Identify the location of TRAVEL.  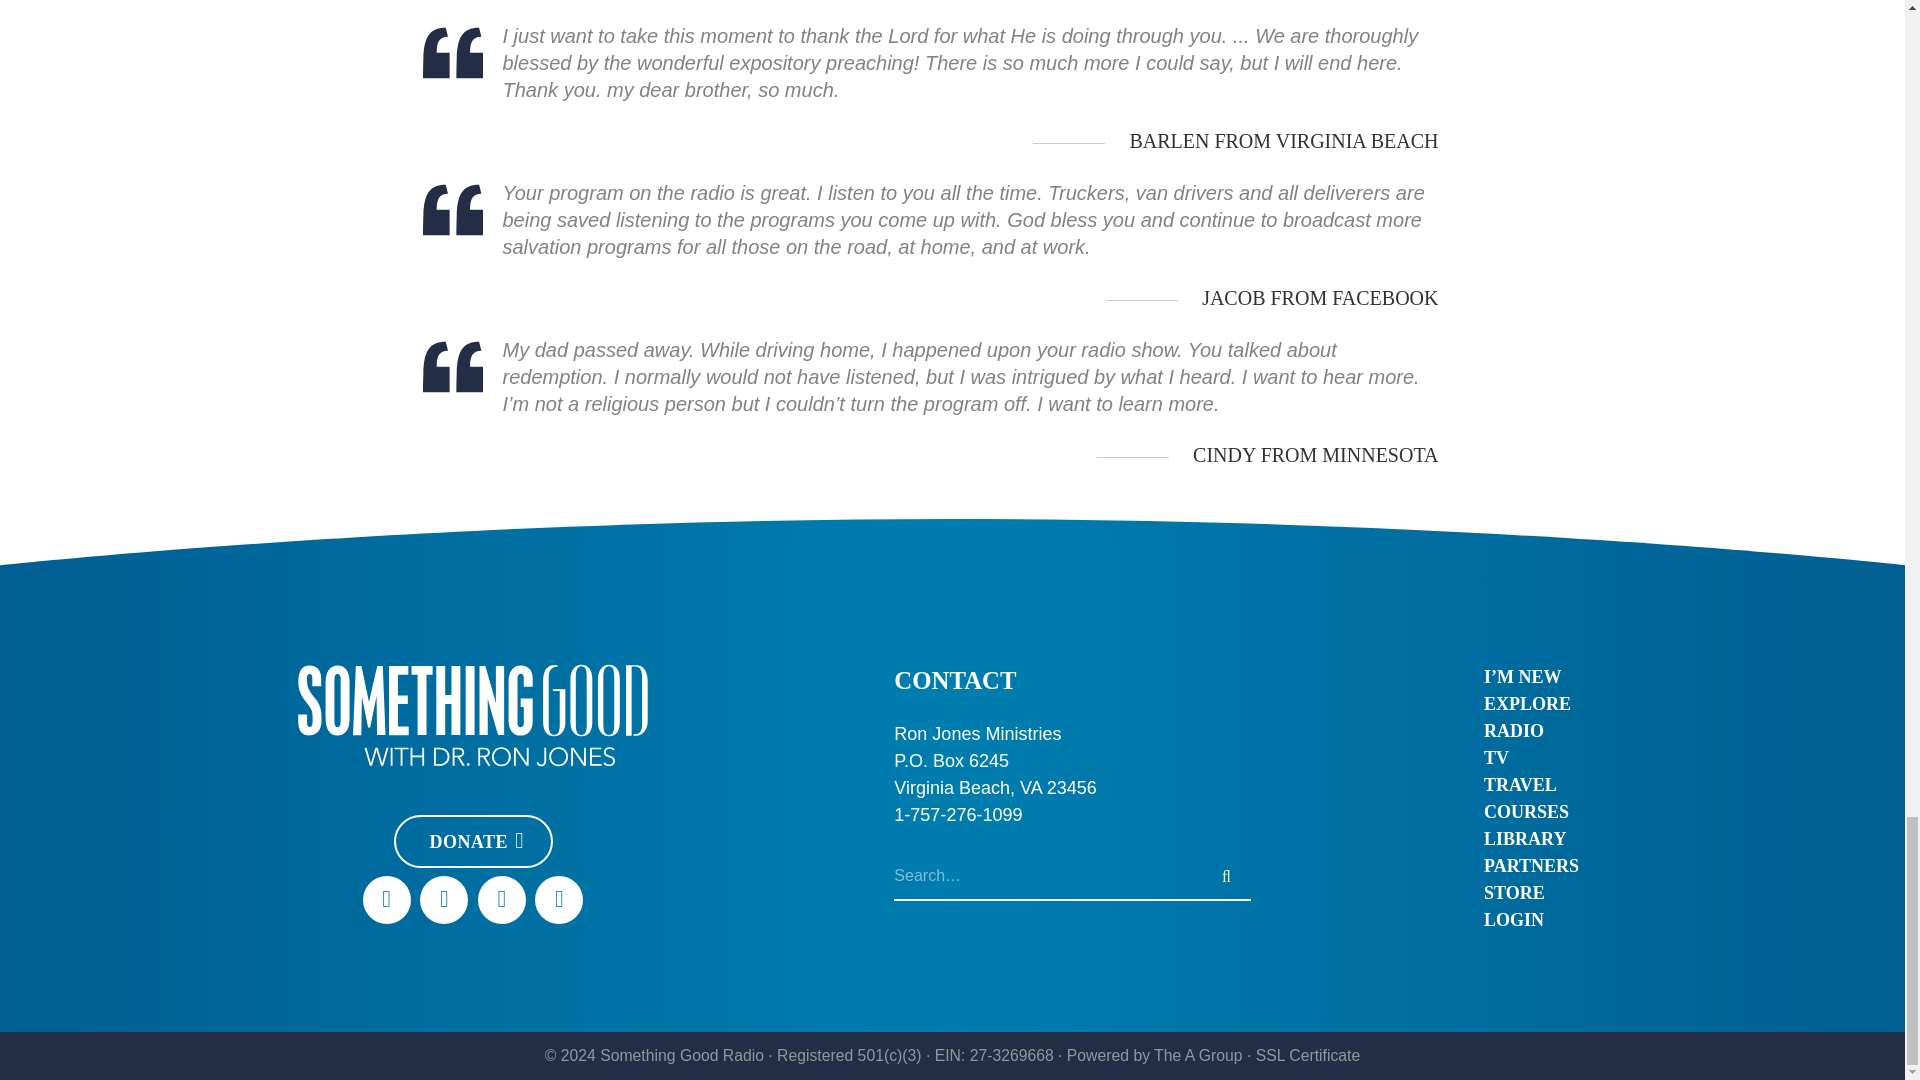
(1531, 786).